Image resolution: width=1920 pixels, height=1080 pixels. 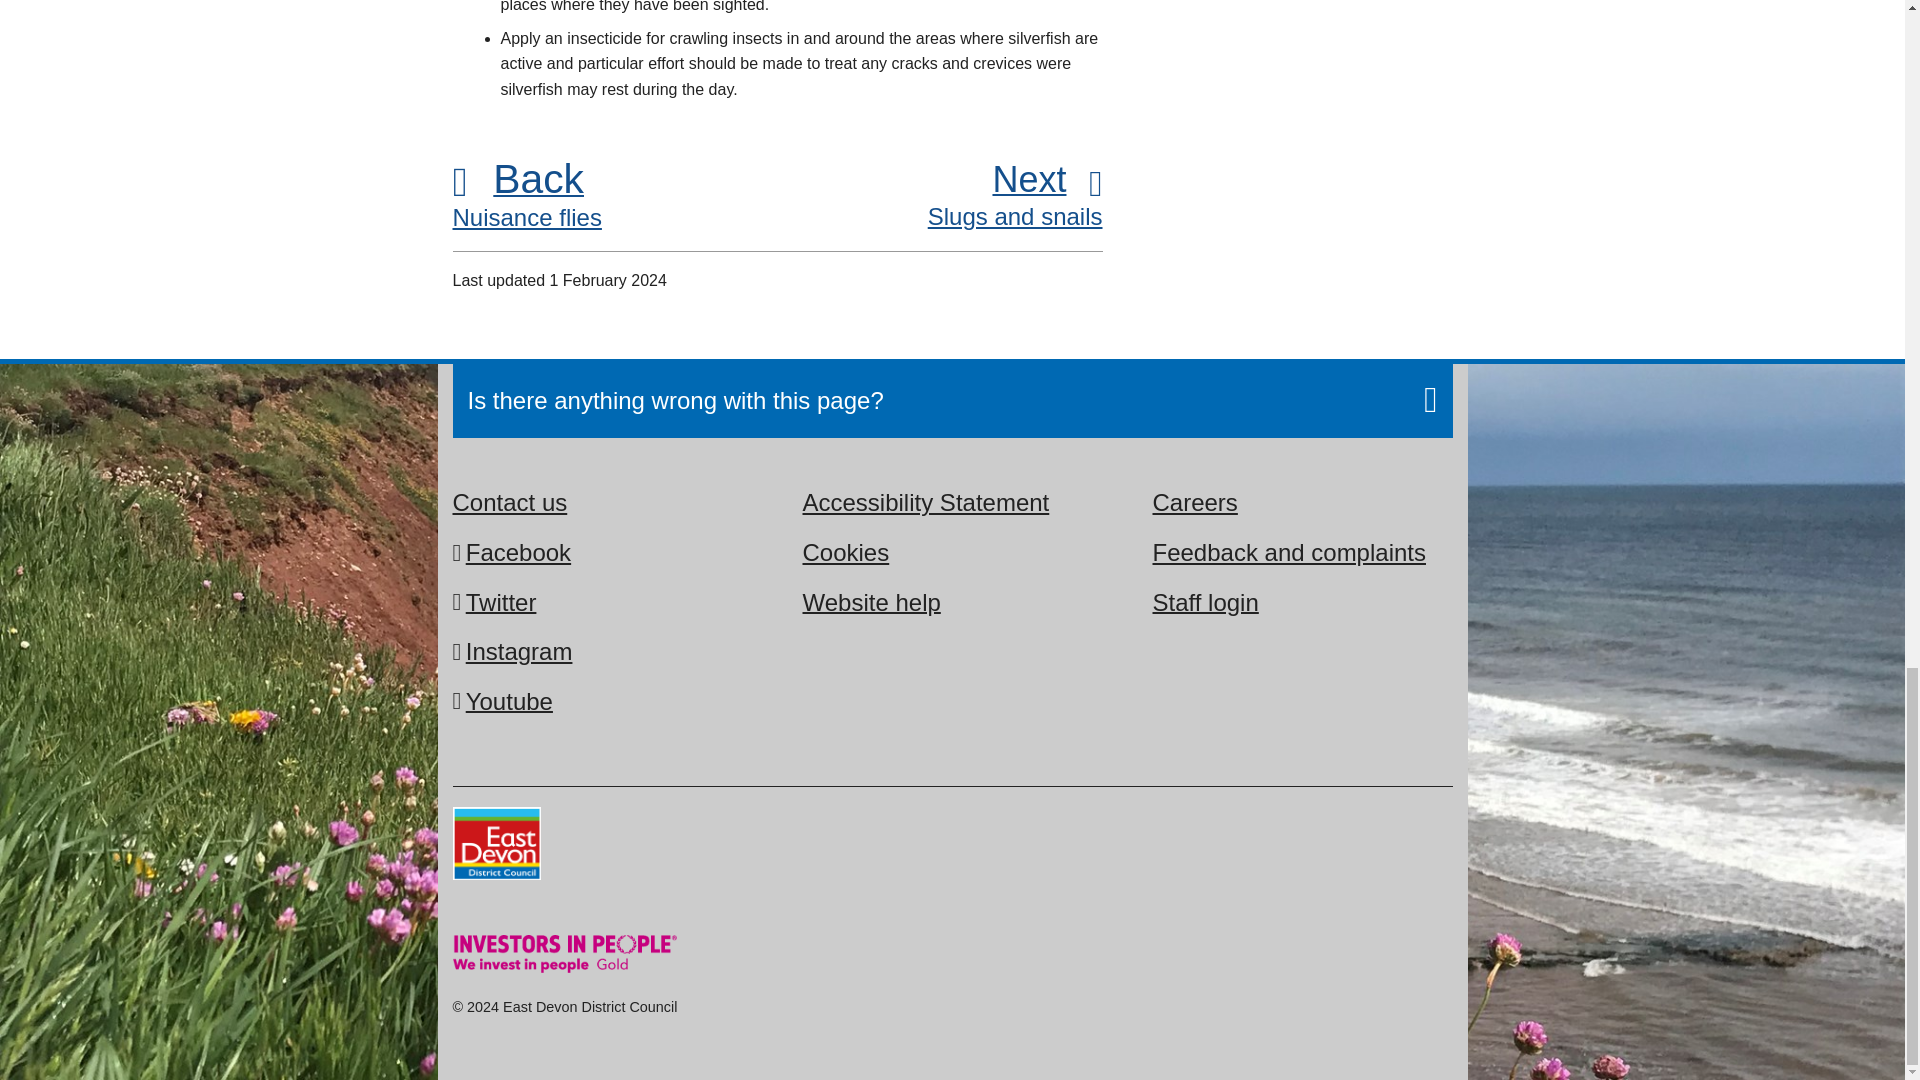 I want to click on Feedback and complaints, so click(x=495, y=846).